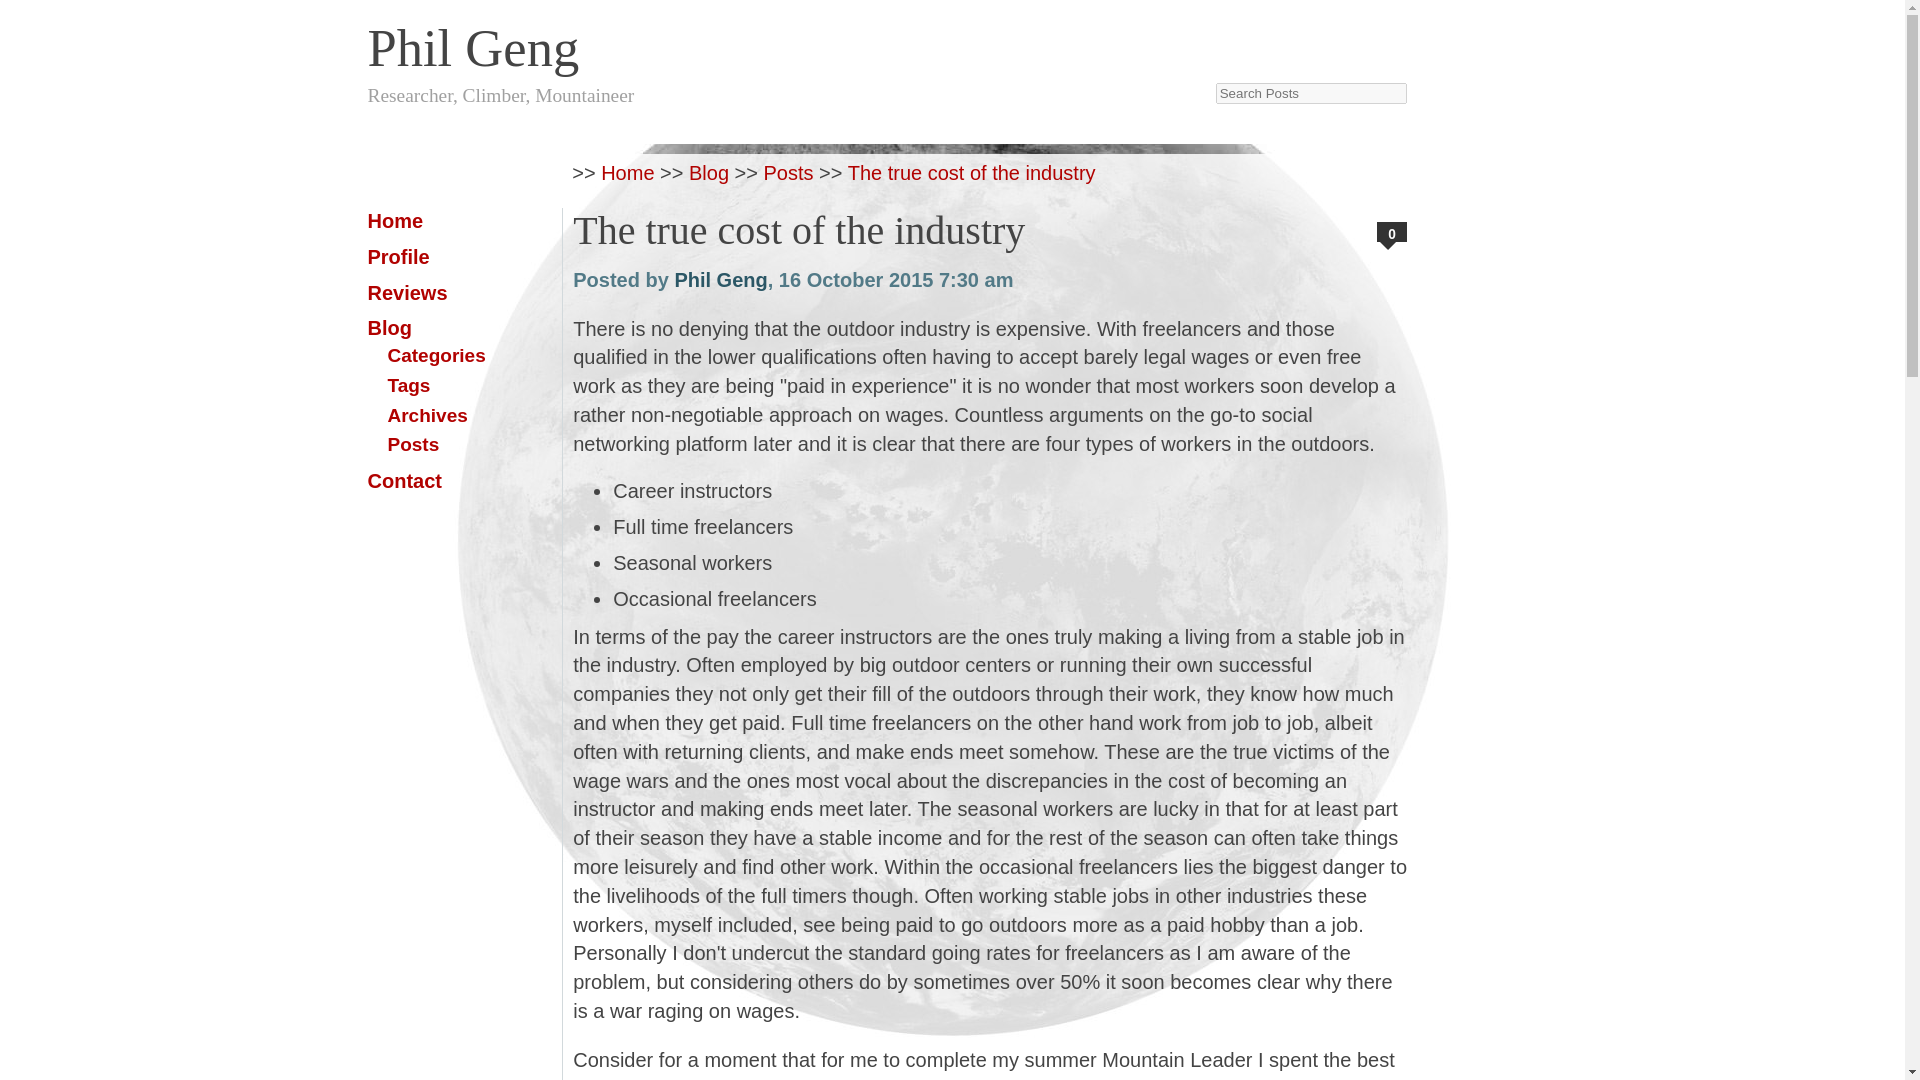  Describe the element at coordinates (786, 40) in the screenshot. I see `Phil Geng` at that location.